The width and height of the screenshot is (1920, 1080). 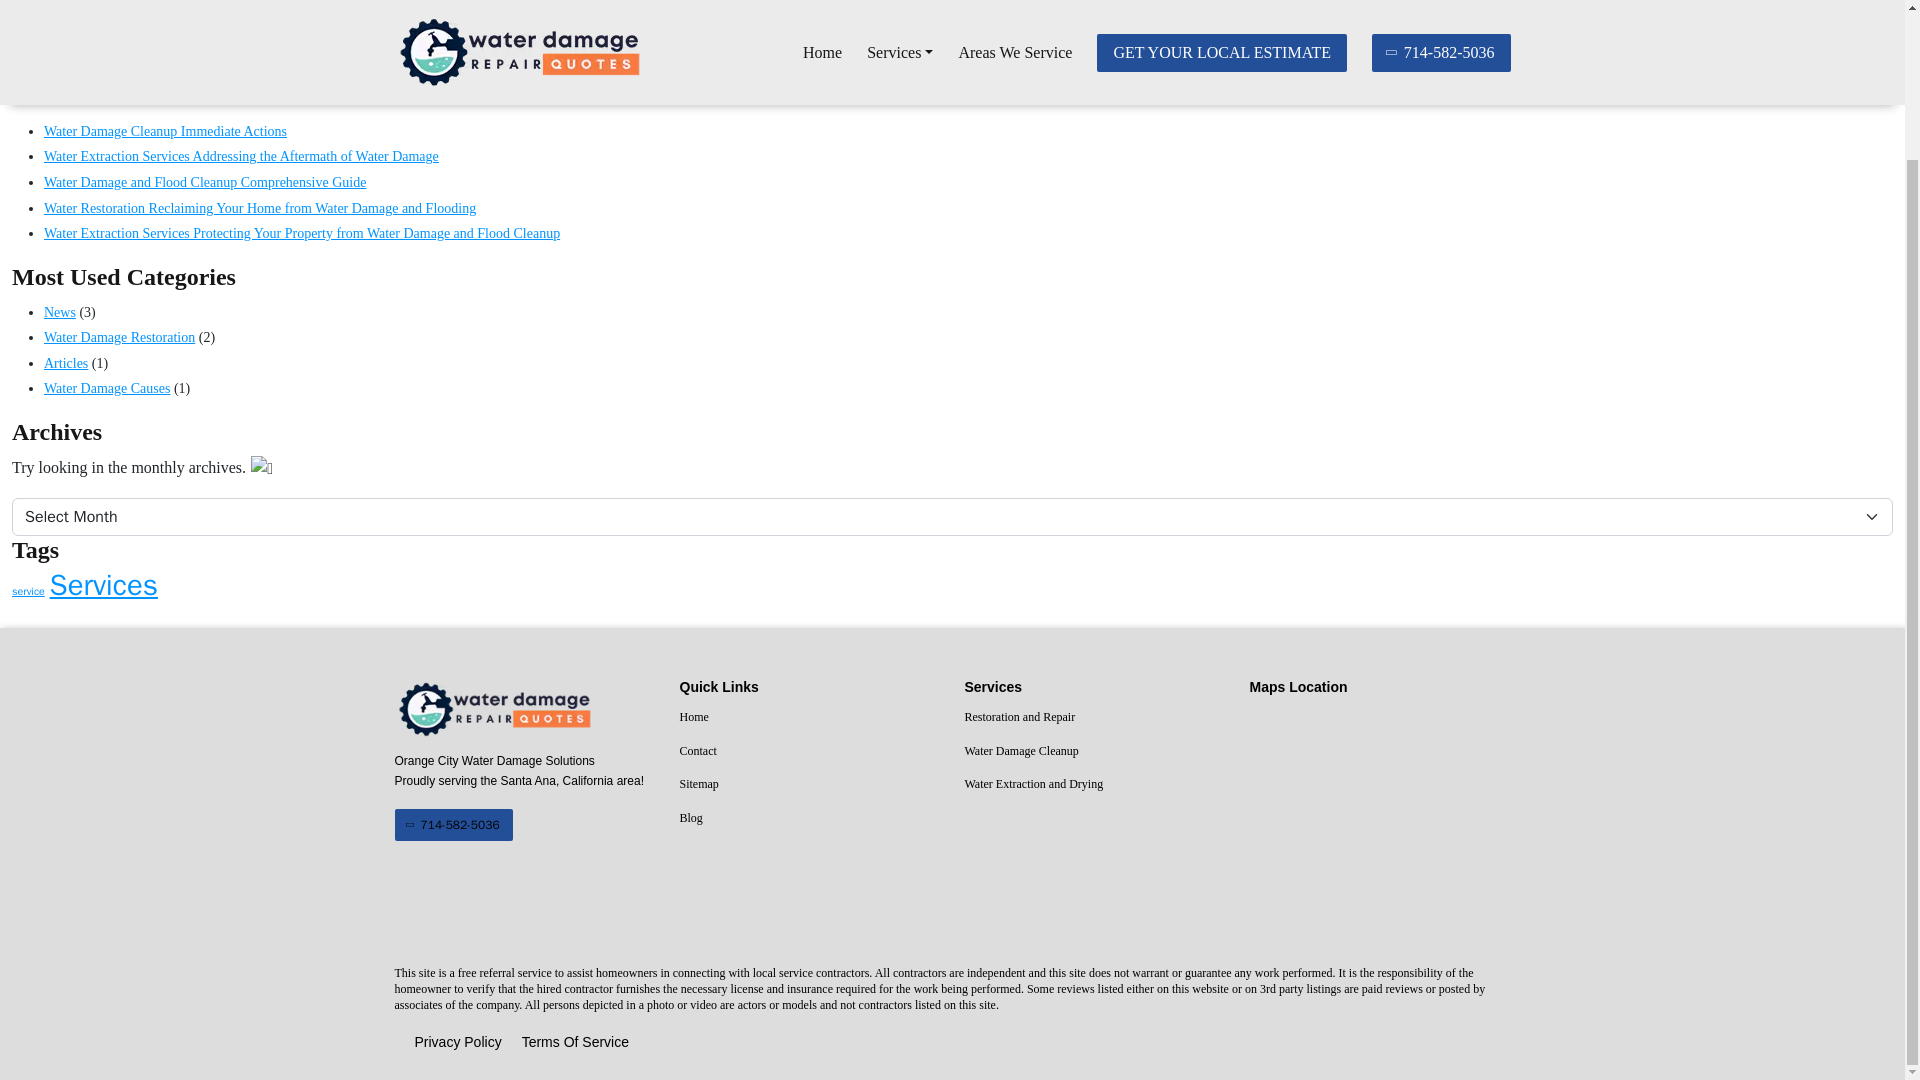 I want to click on Blog, so click(x=810, y=818).